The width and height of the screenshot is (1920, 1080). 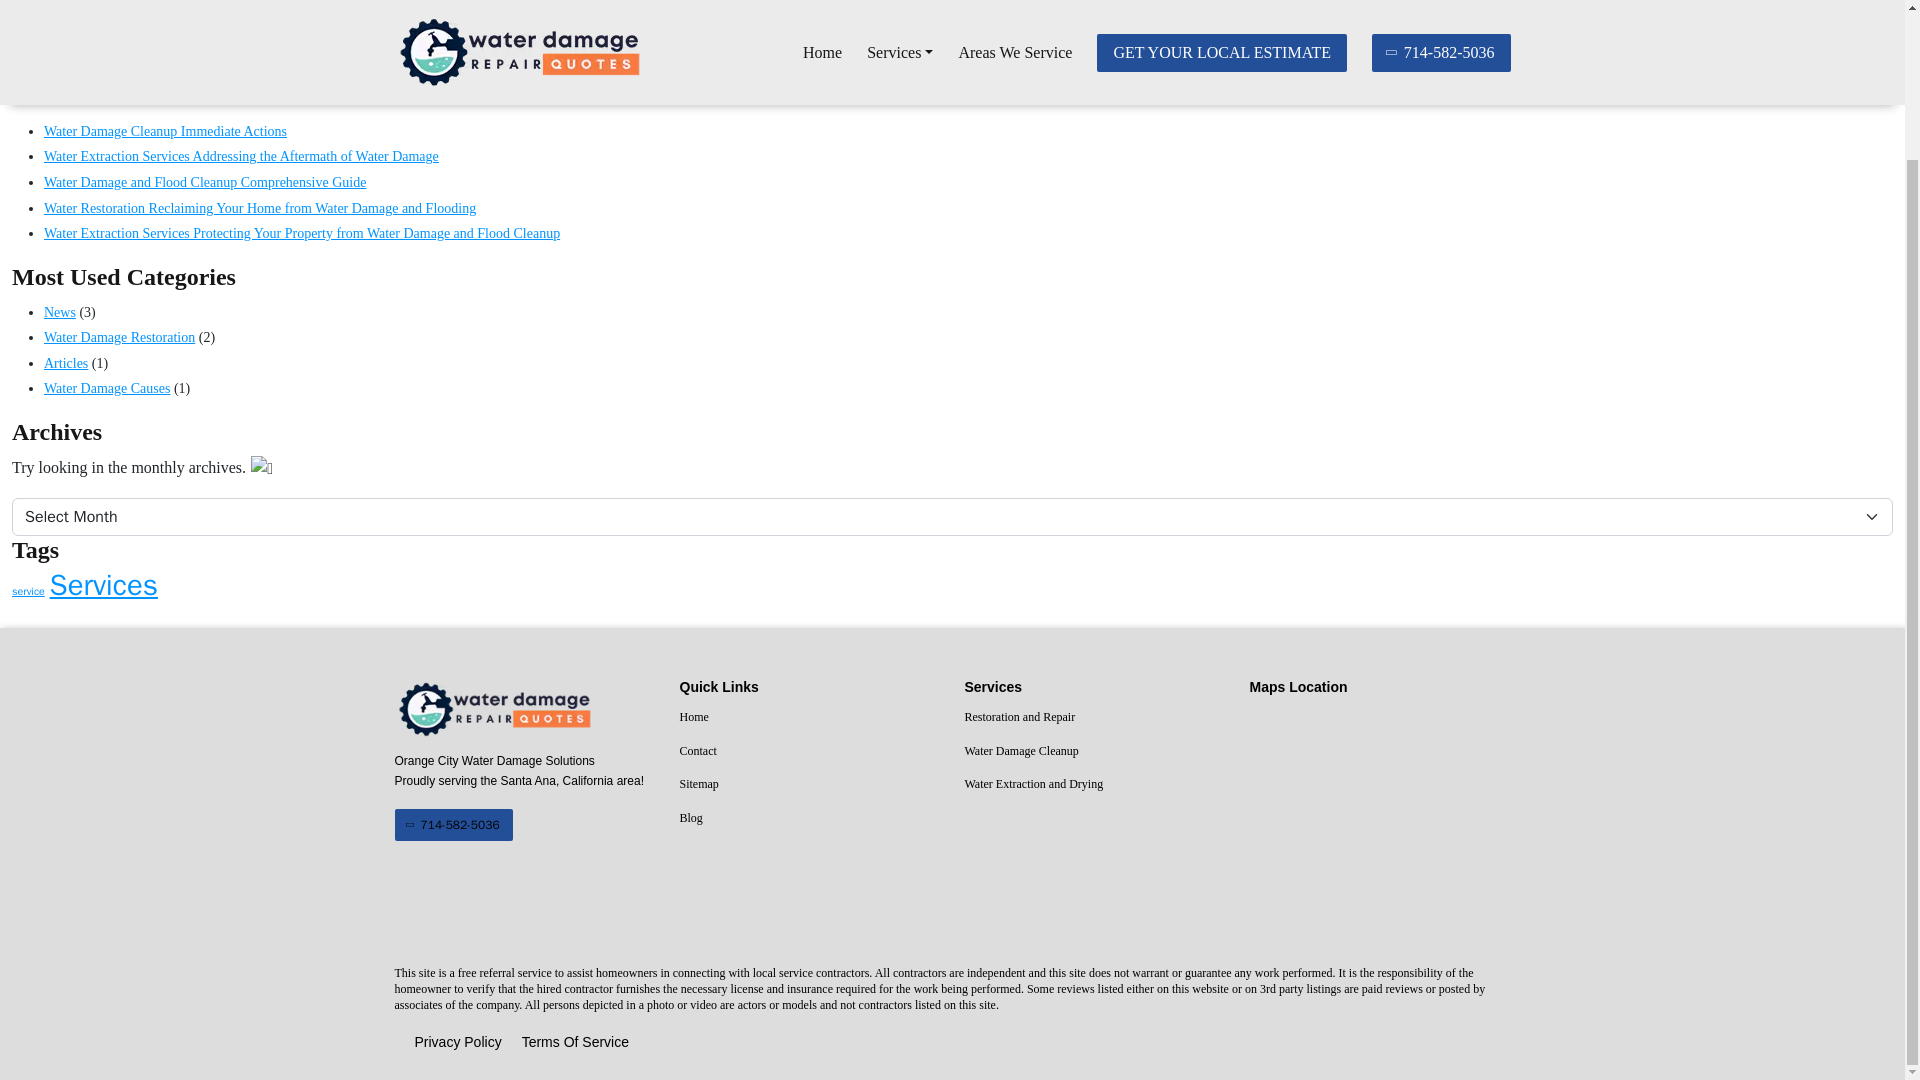 I want to click on Blog, so click(x=810, y=818).